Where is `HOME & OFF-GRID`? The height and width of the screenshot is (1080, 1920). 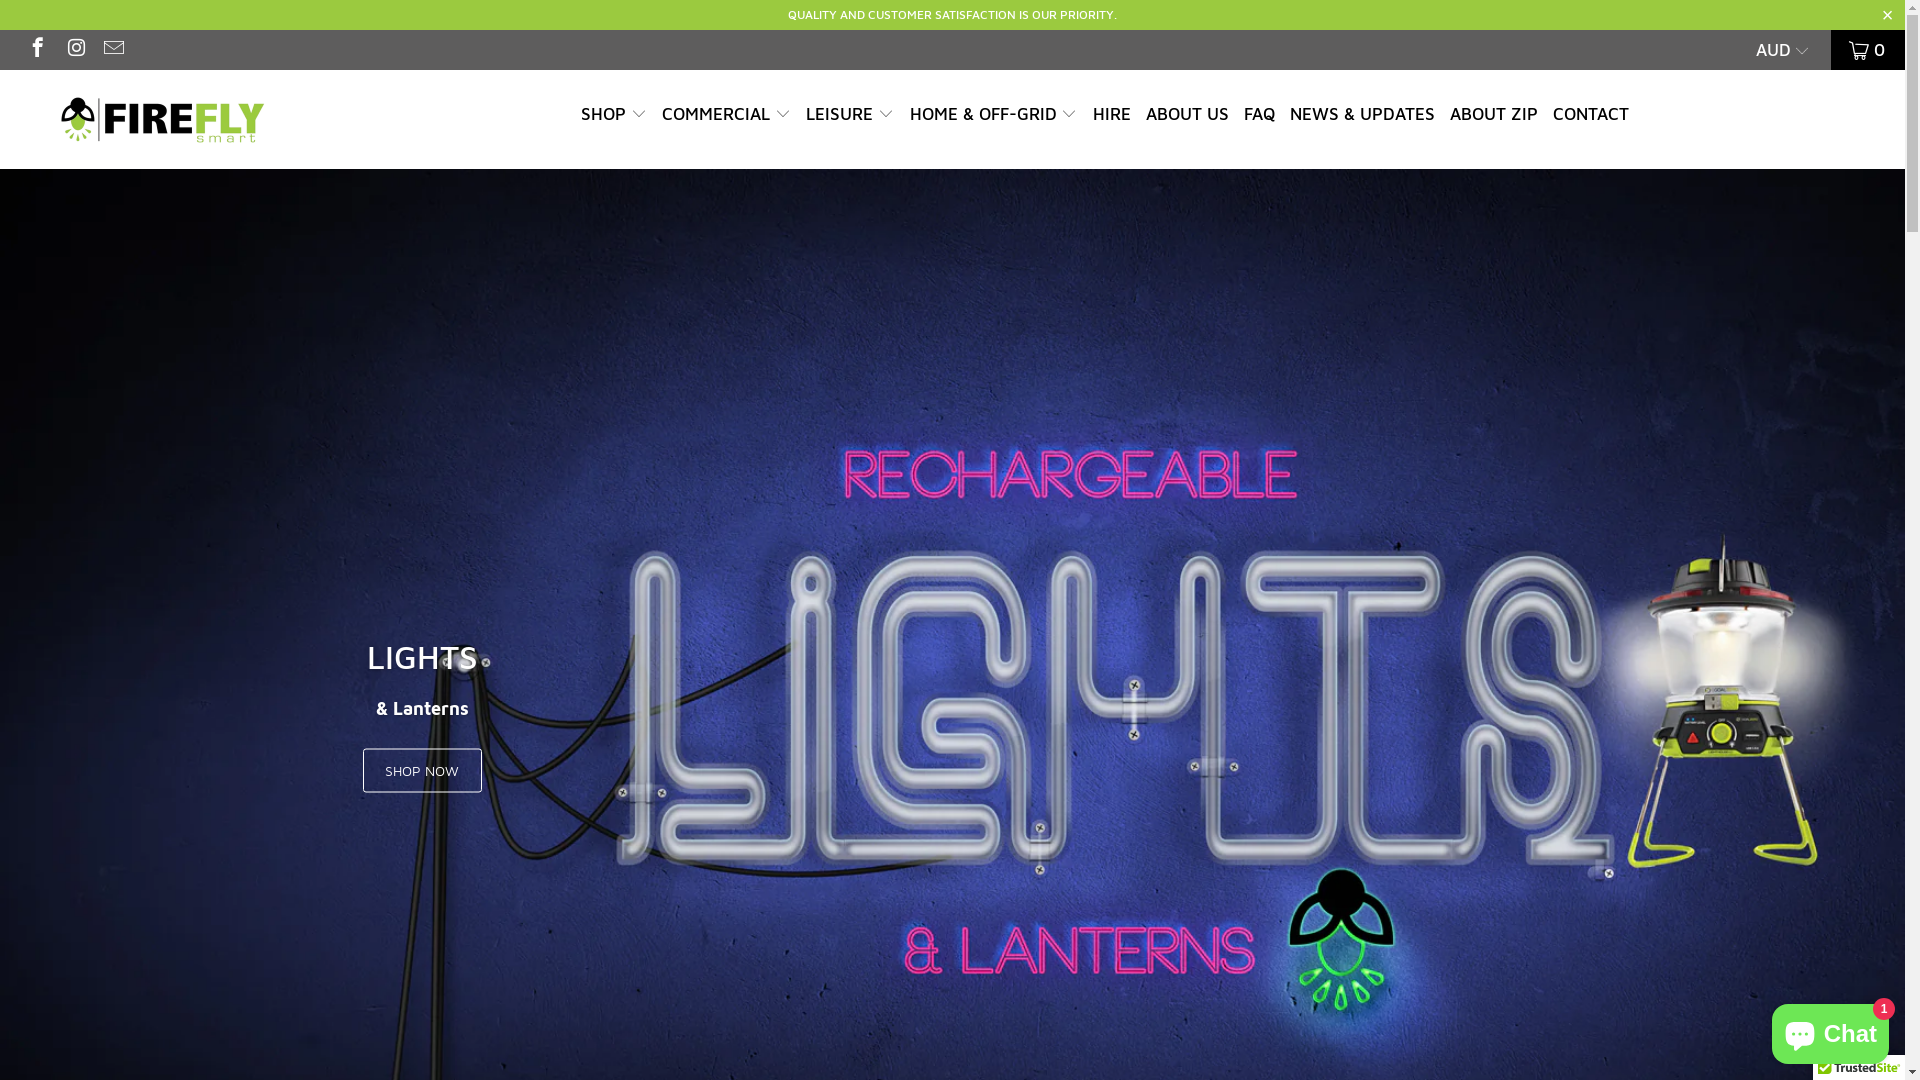
HOME & OFF-GRID is located at coordinates (994, 116).